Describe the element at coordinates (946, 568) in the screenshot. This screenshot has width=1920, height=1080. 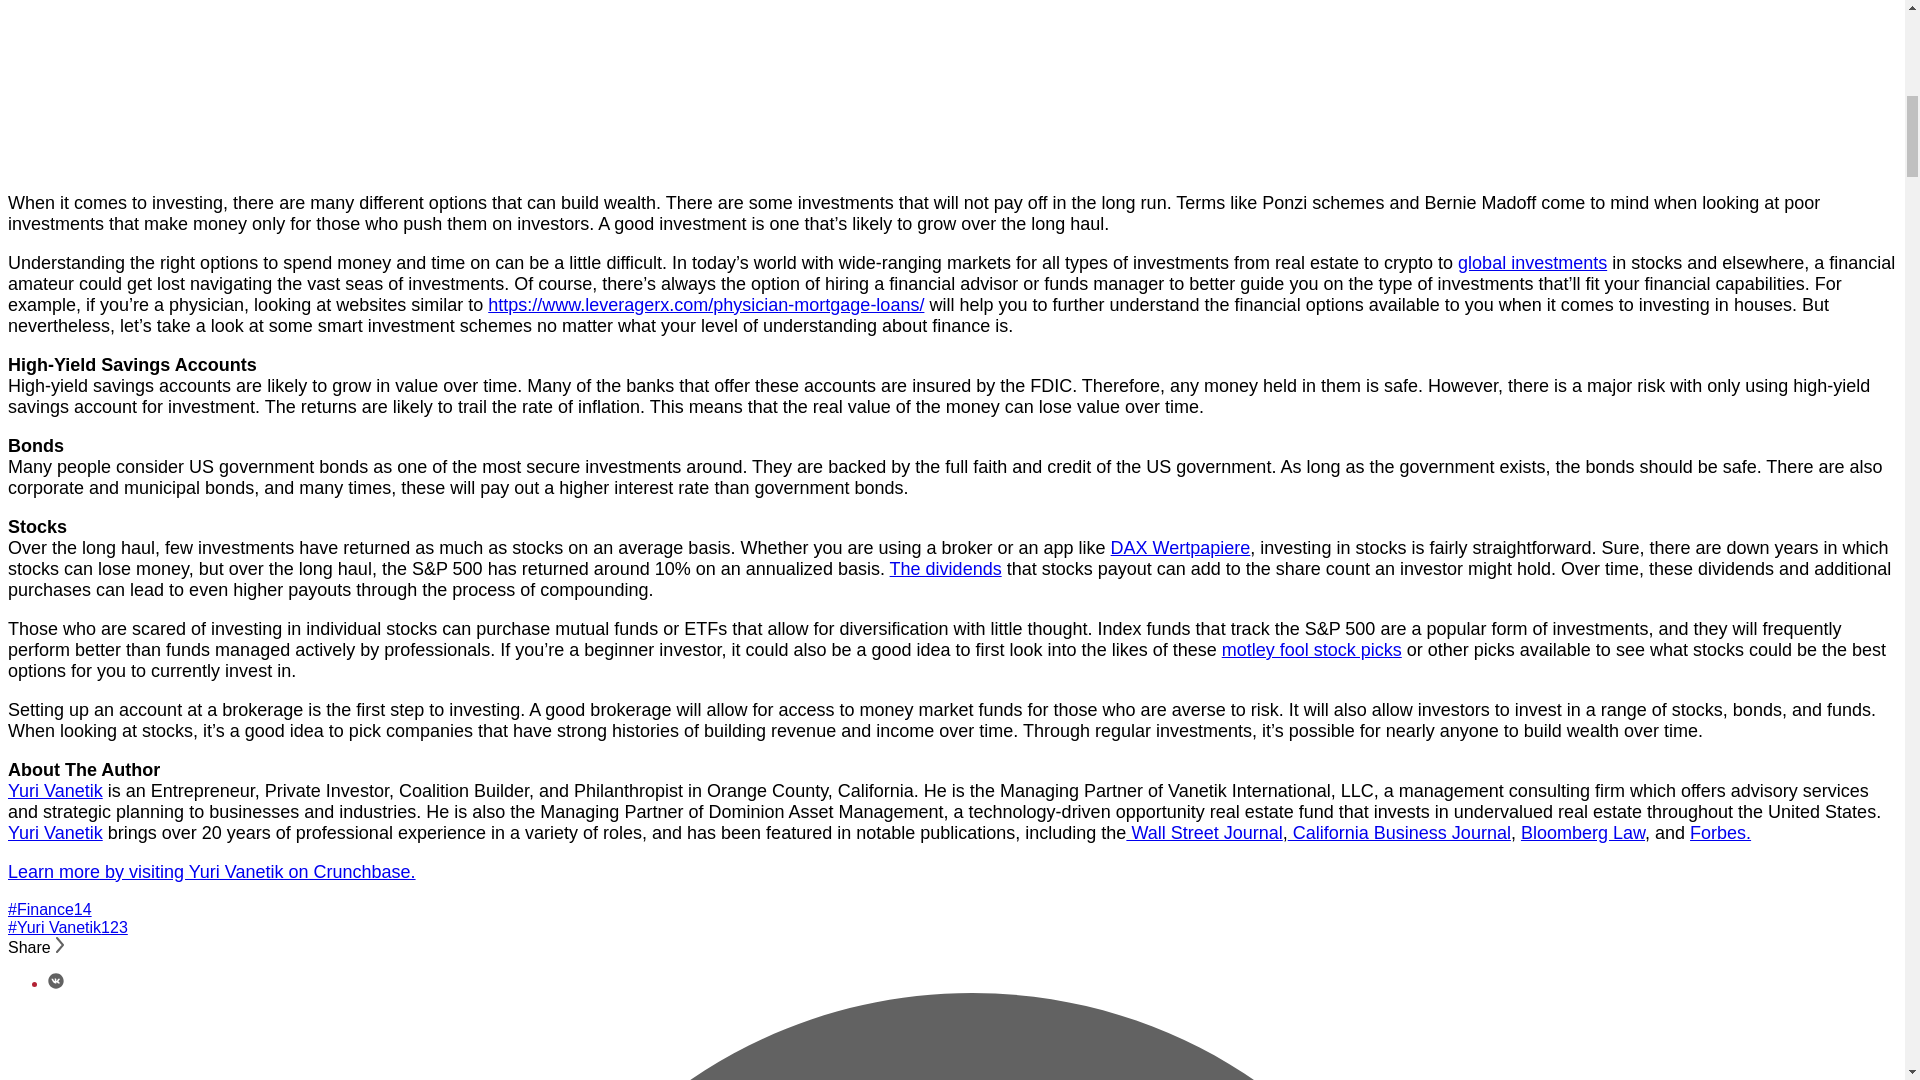
I see `The dividends` at that location.